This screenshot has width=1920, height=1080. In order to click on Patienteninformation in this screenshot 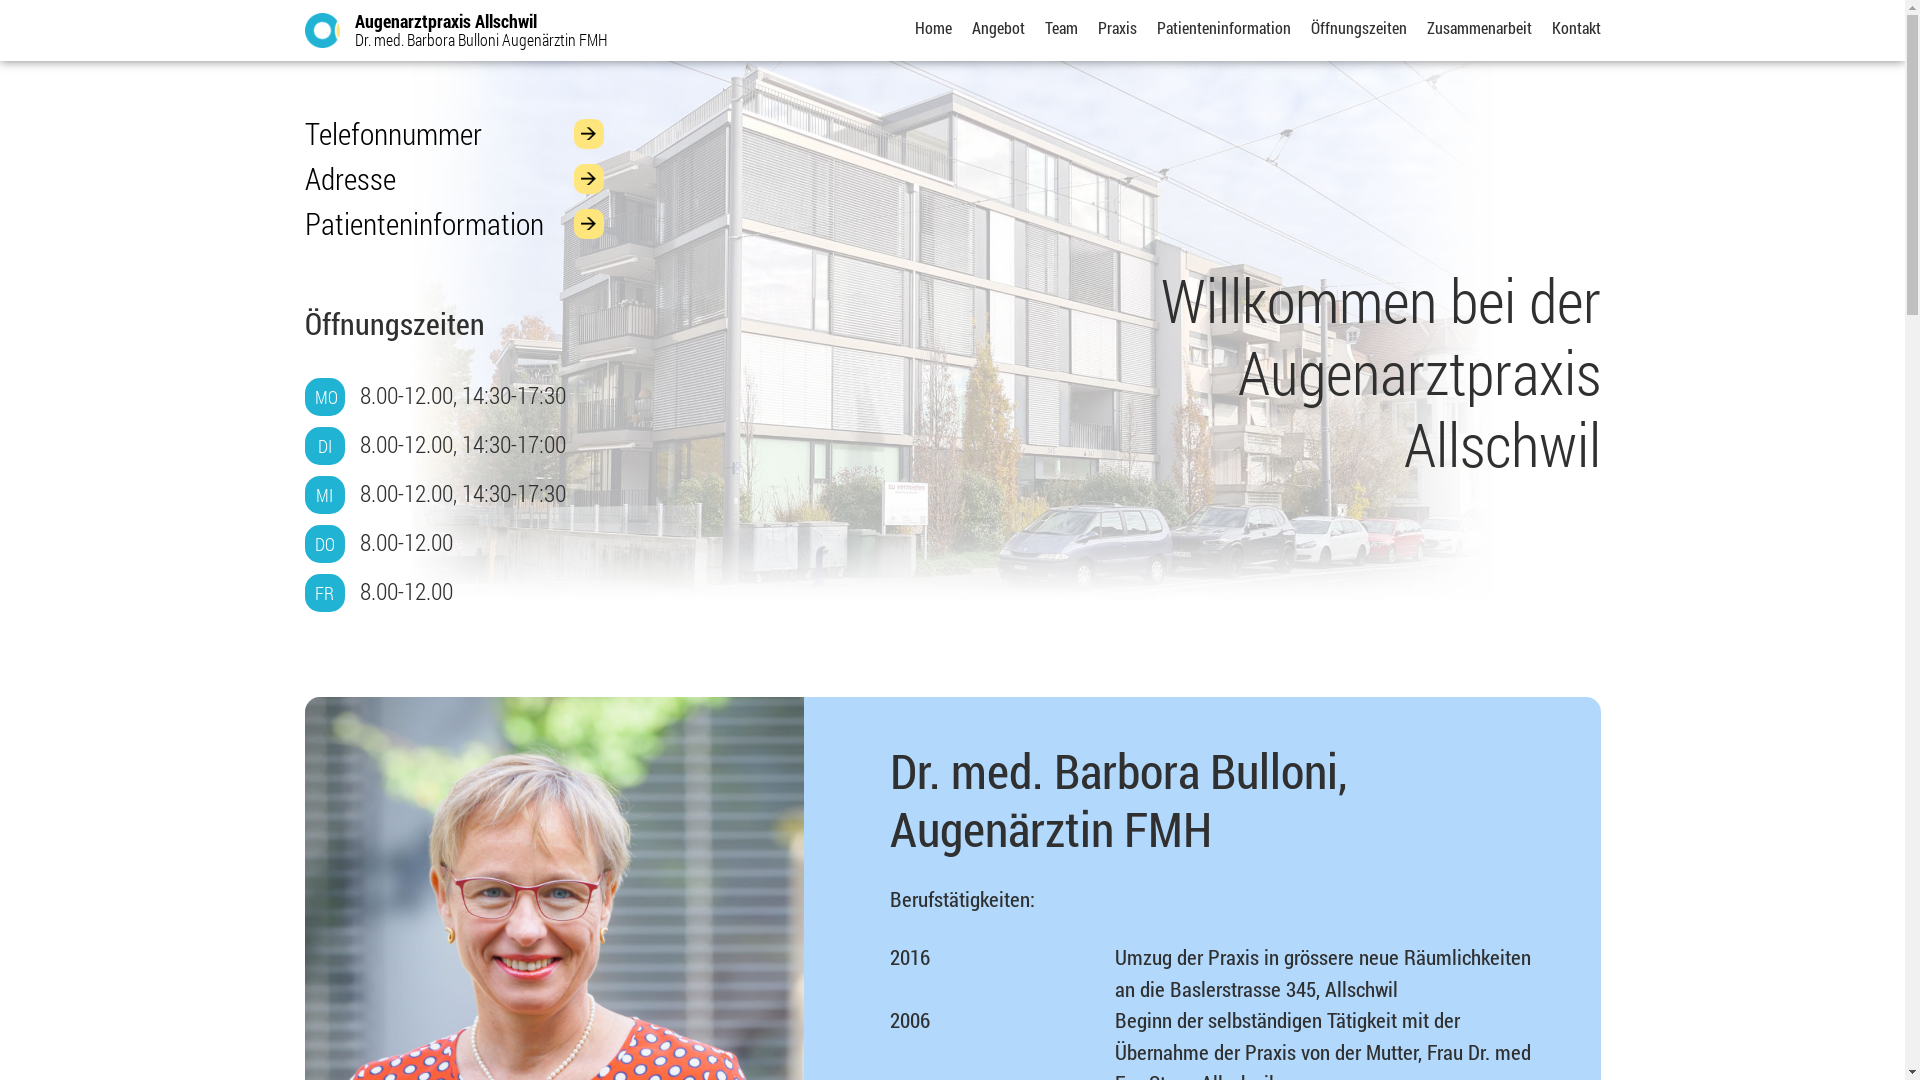, I will do `click(454, 224)`.